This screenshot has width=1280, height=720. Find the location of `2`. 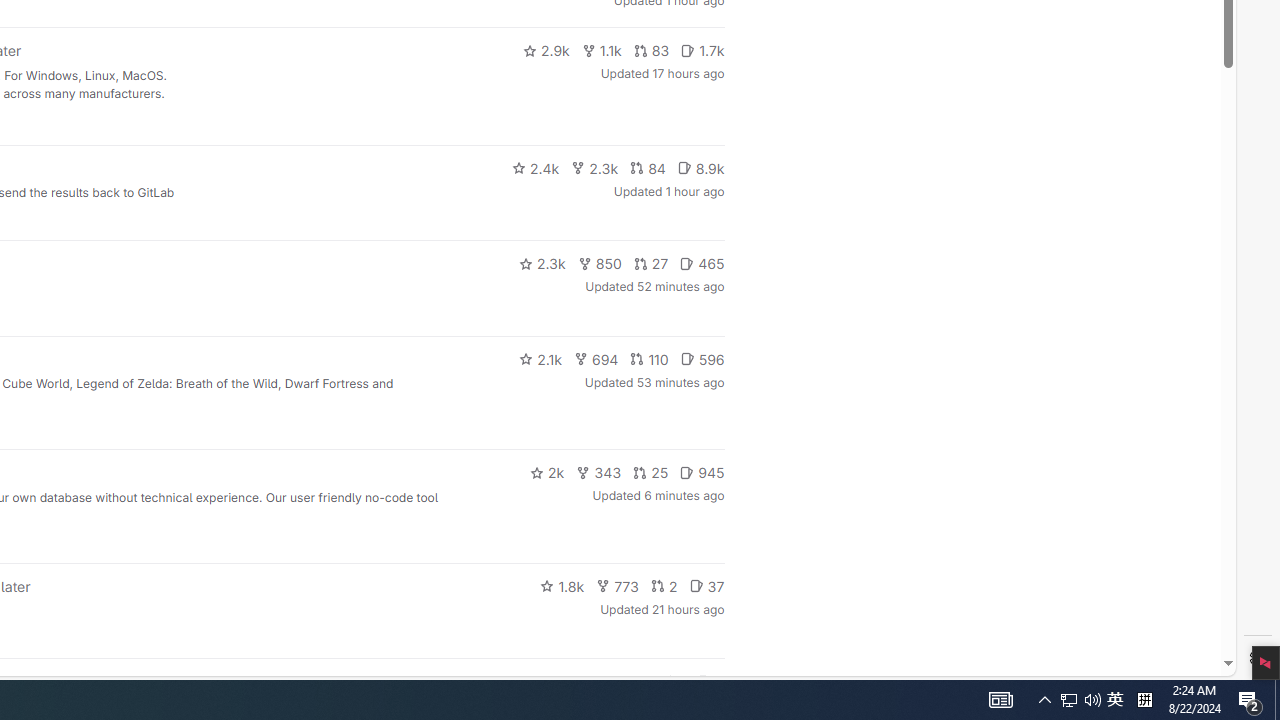

2 is located at coordinates (664, 586).